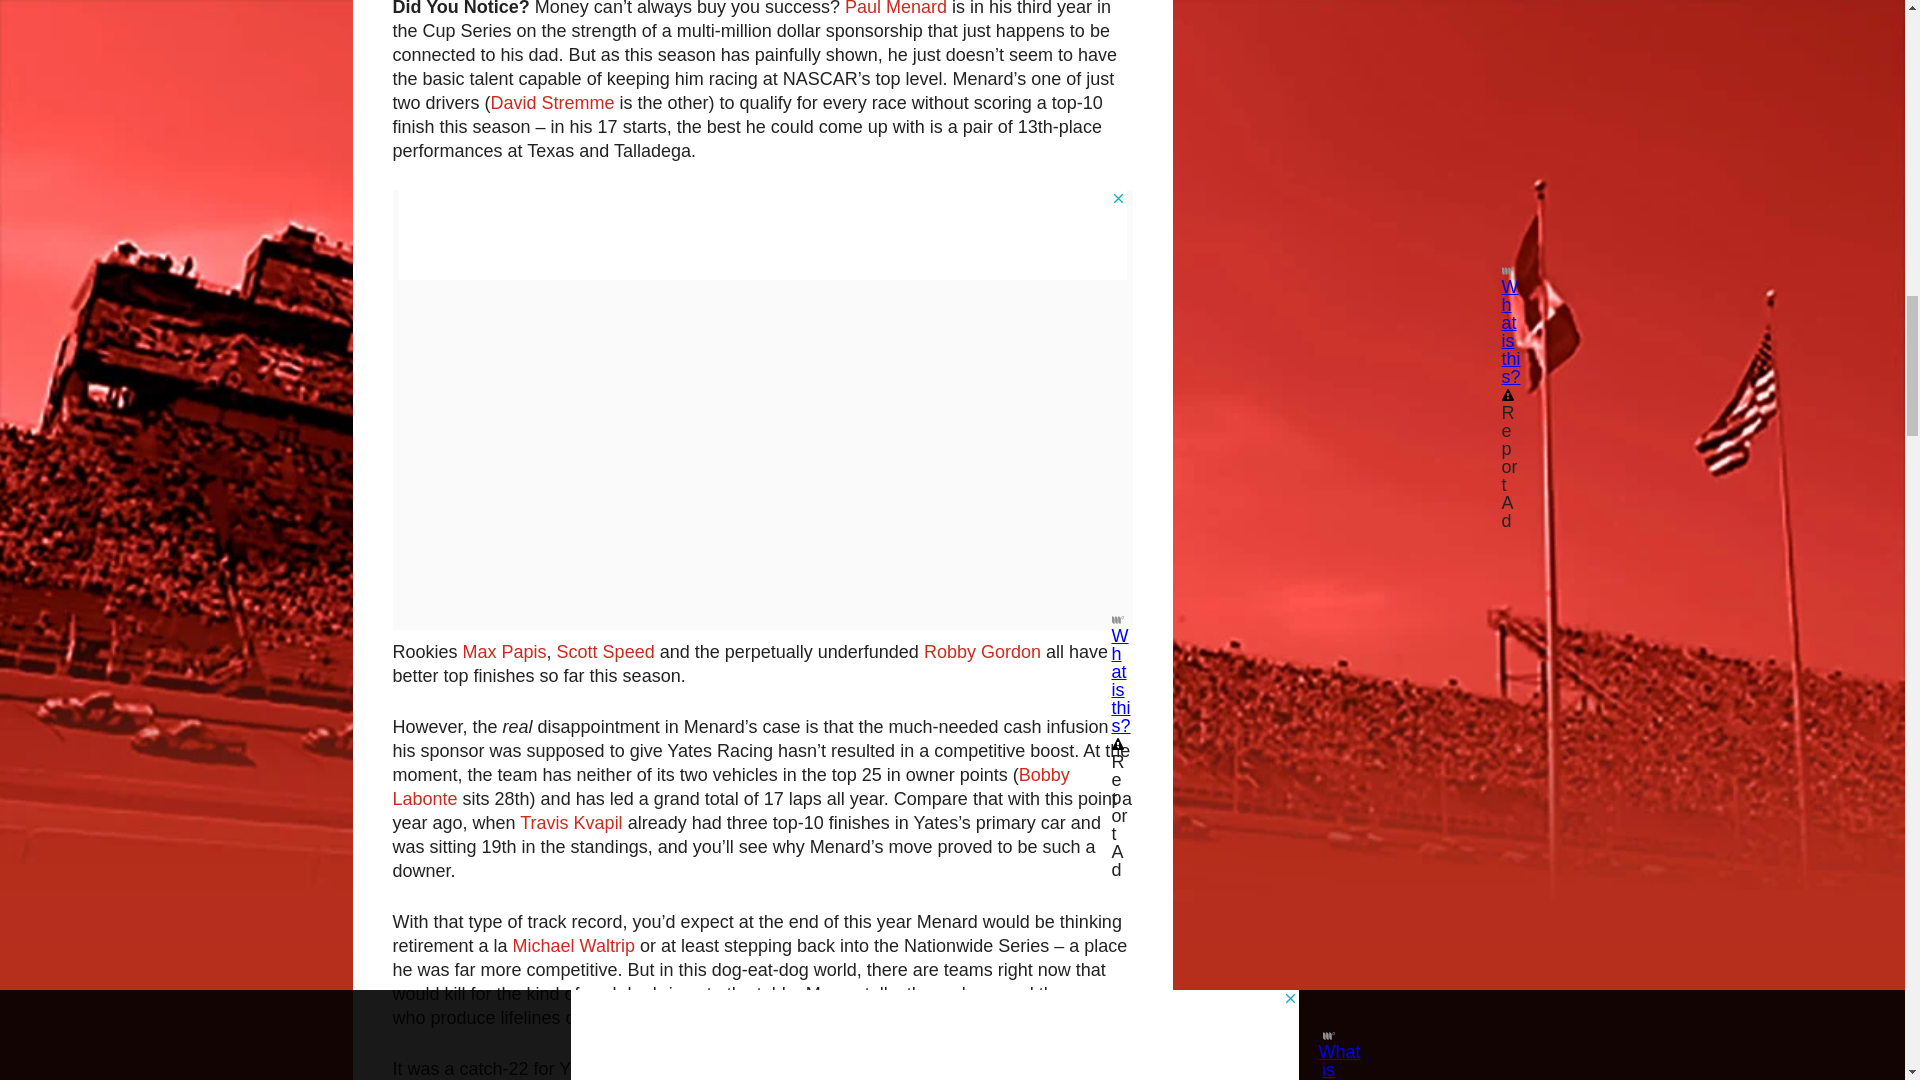 The image size is (1920, 1080). What do you see at coordinates (504, 652) in the screenshot?
I see `Max Papis` at bounding box center [504, 652].